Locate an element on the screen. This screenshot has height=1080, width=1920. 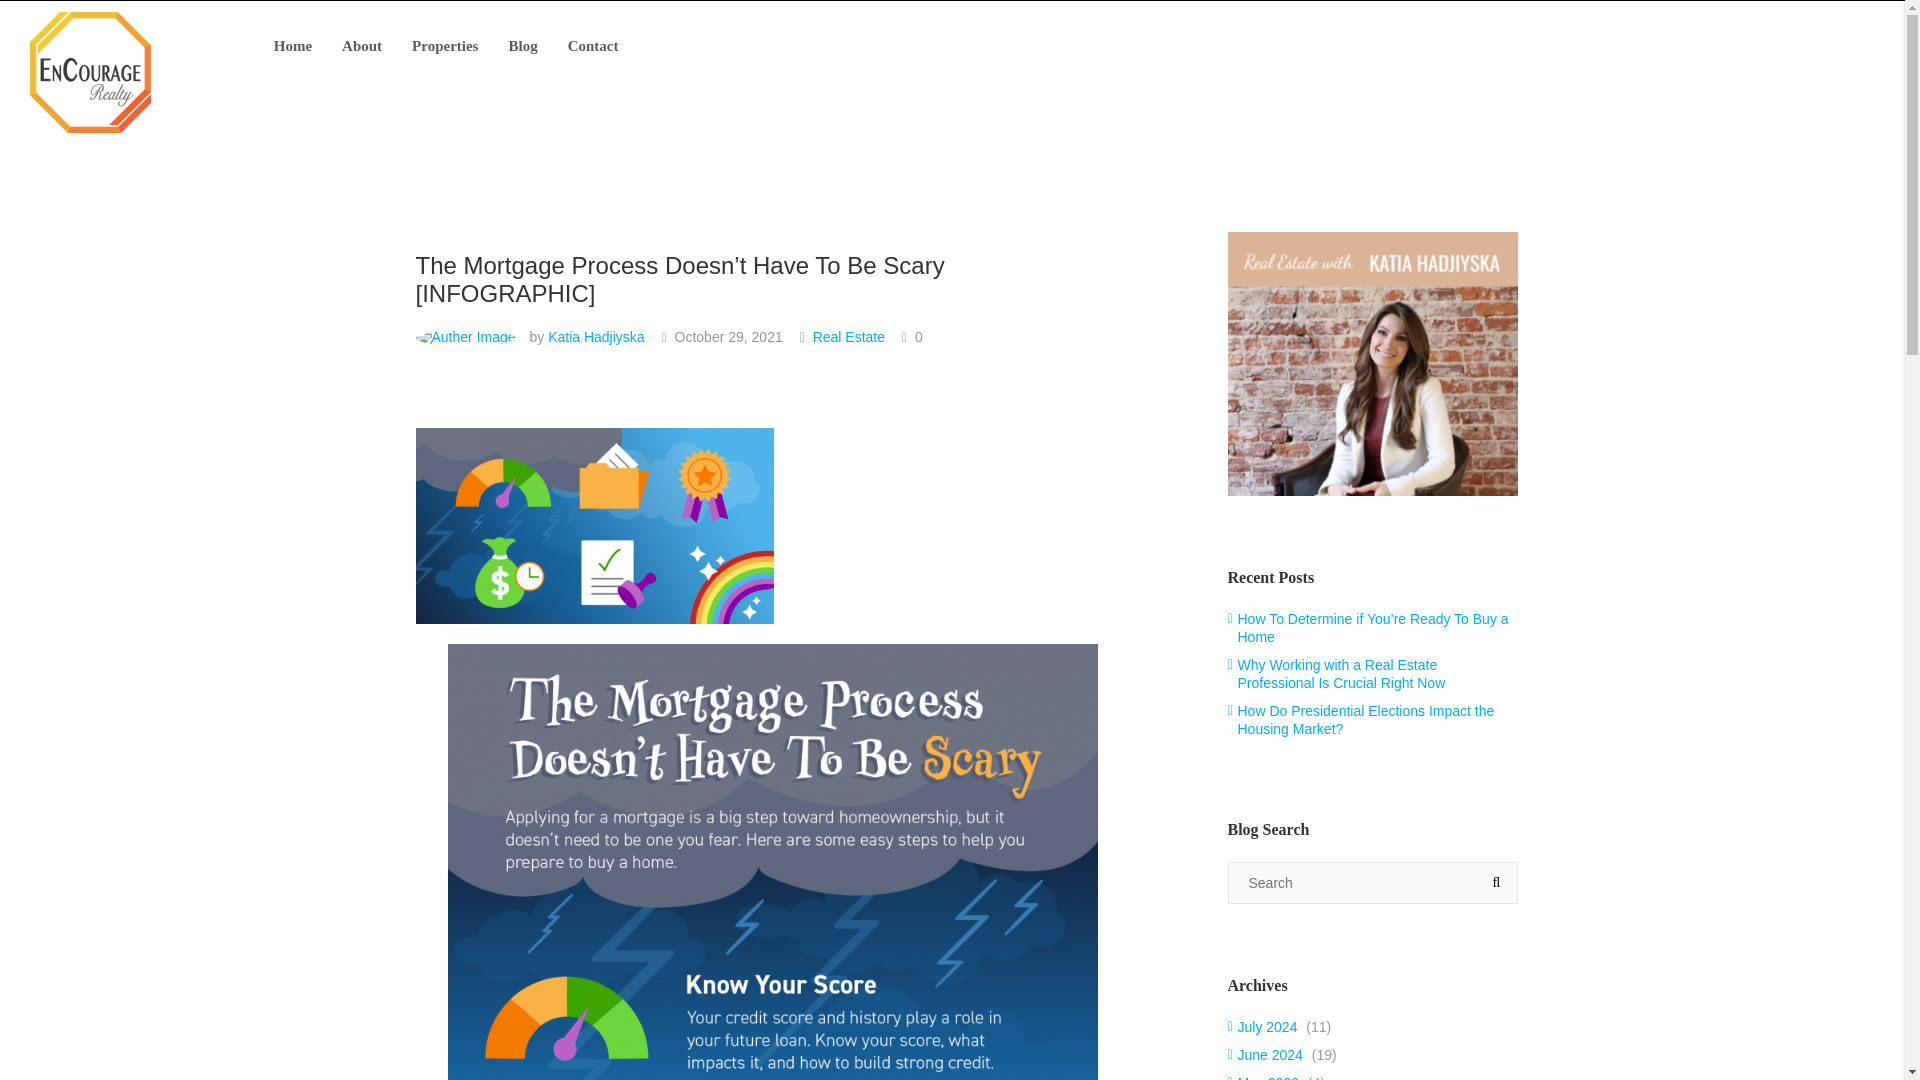
Contact is located at coordinates (592, 46).